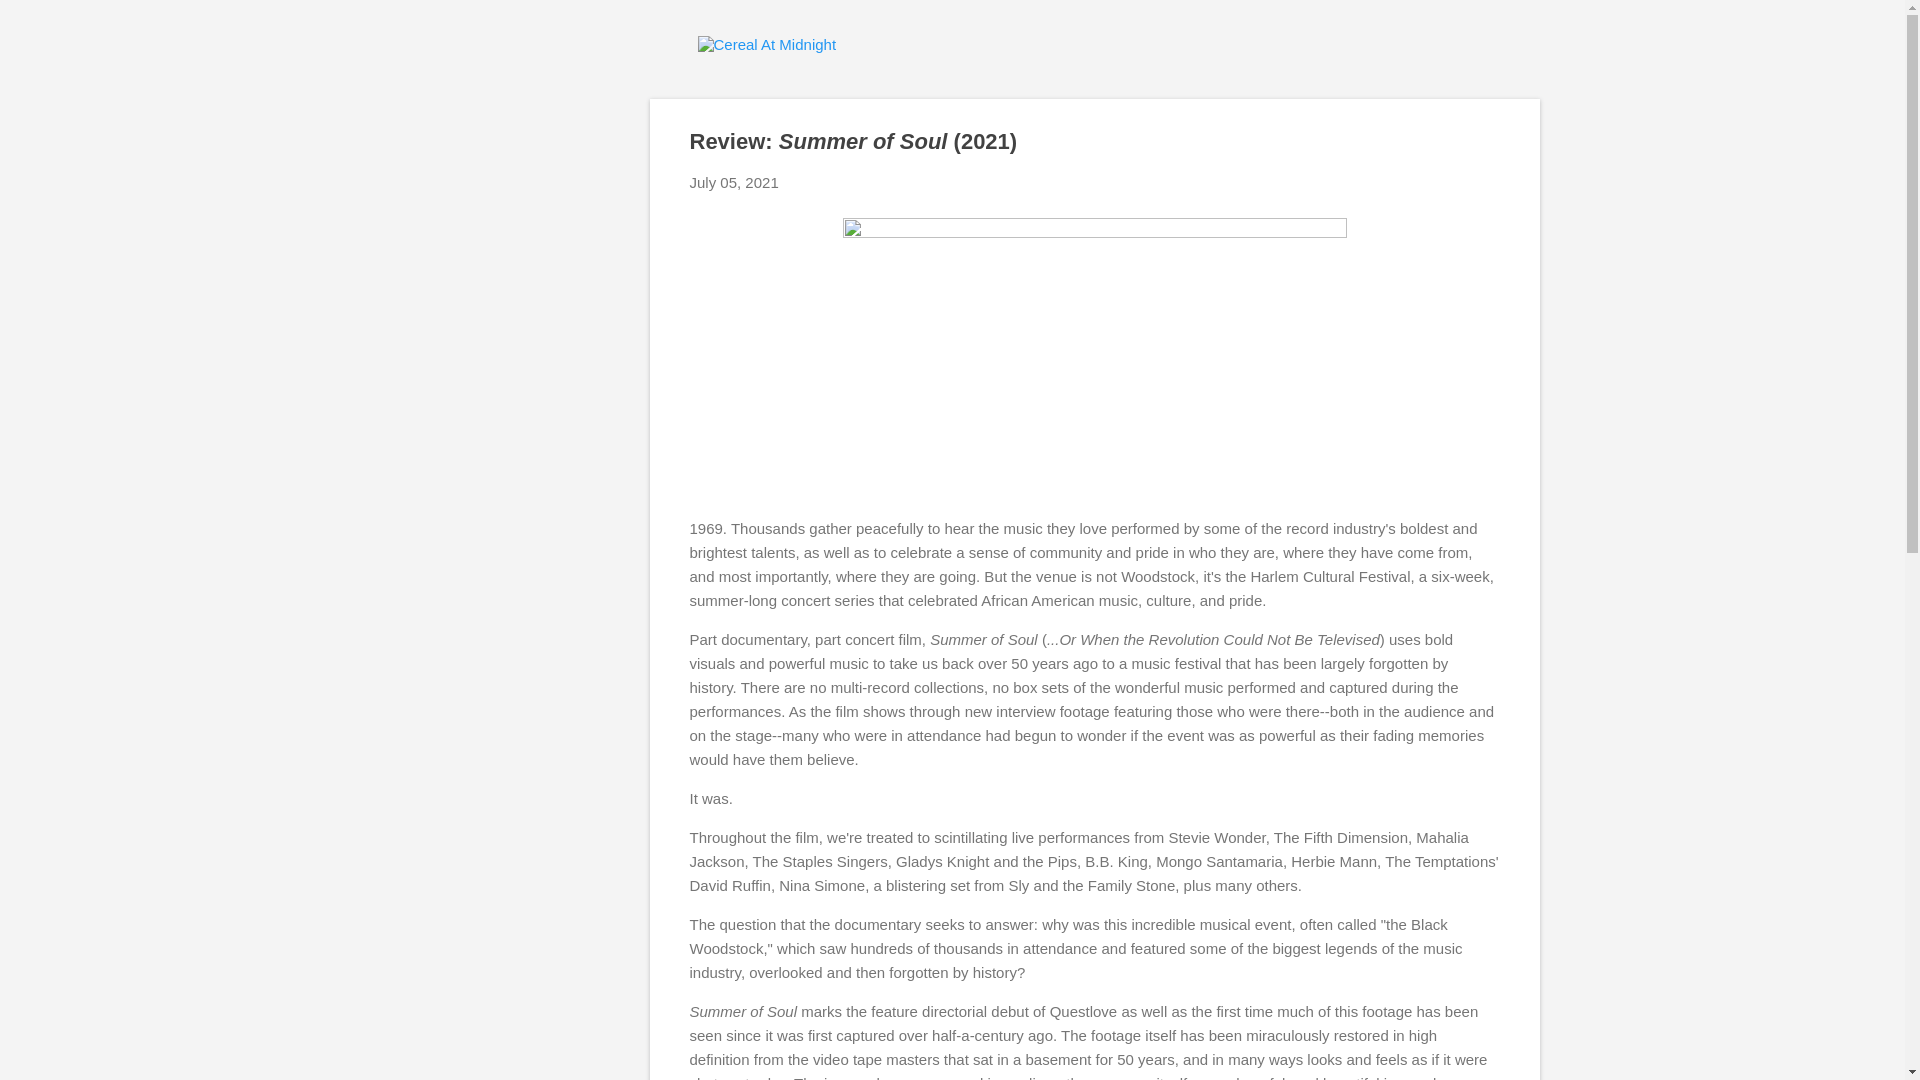 The width and height of the screenshot is (1920, 1080). I want to click on permanent link, so click(734, 182).